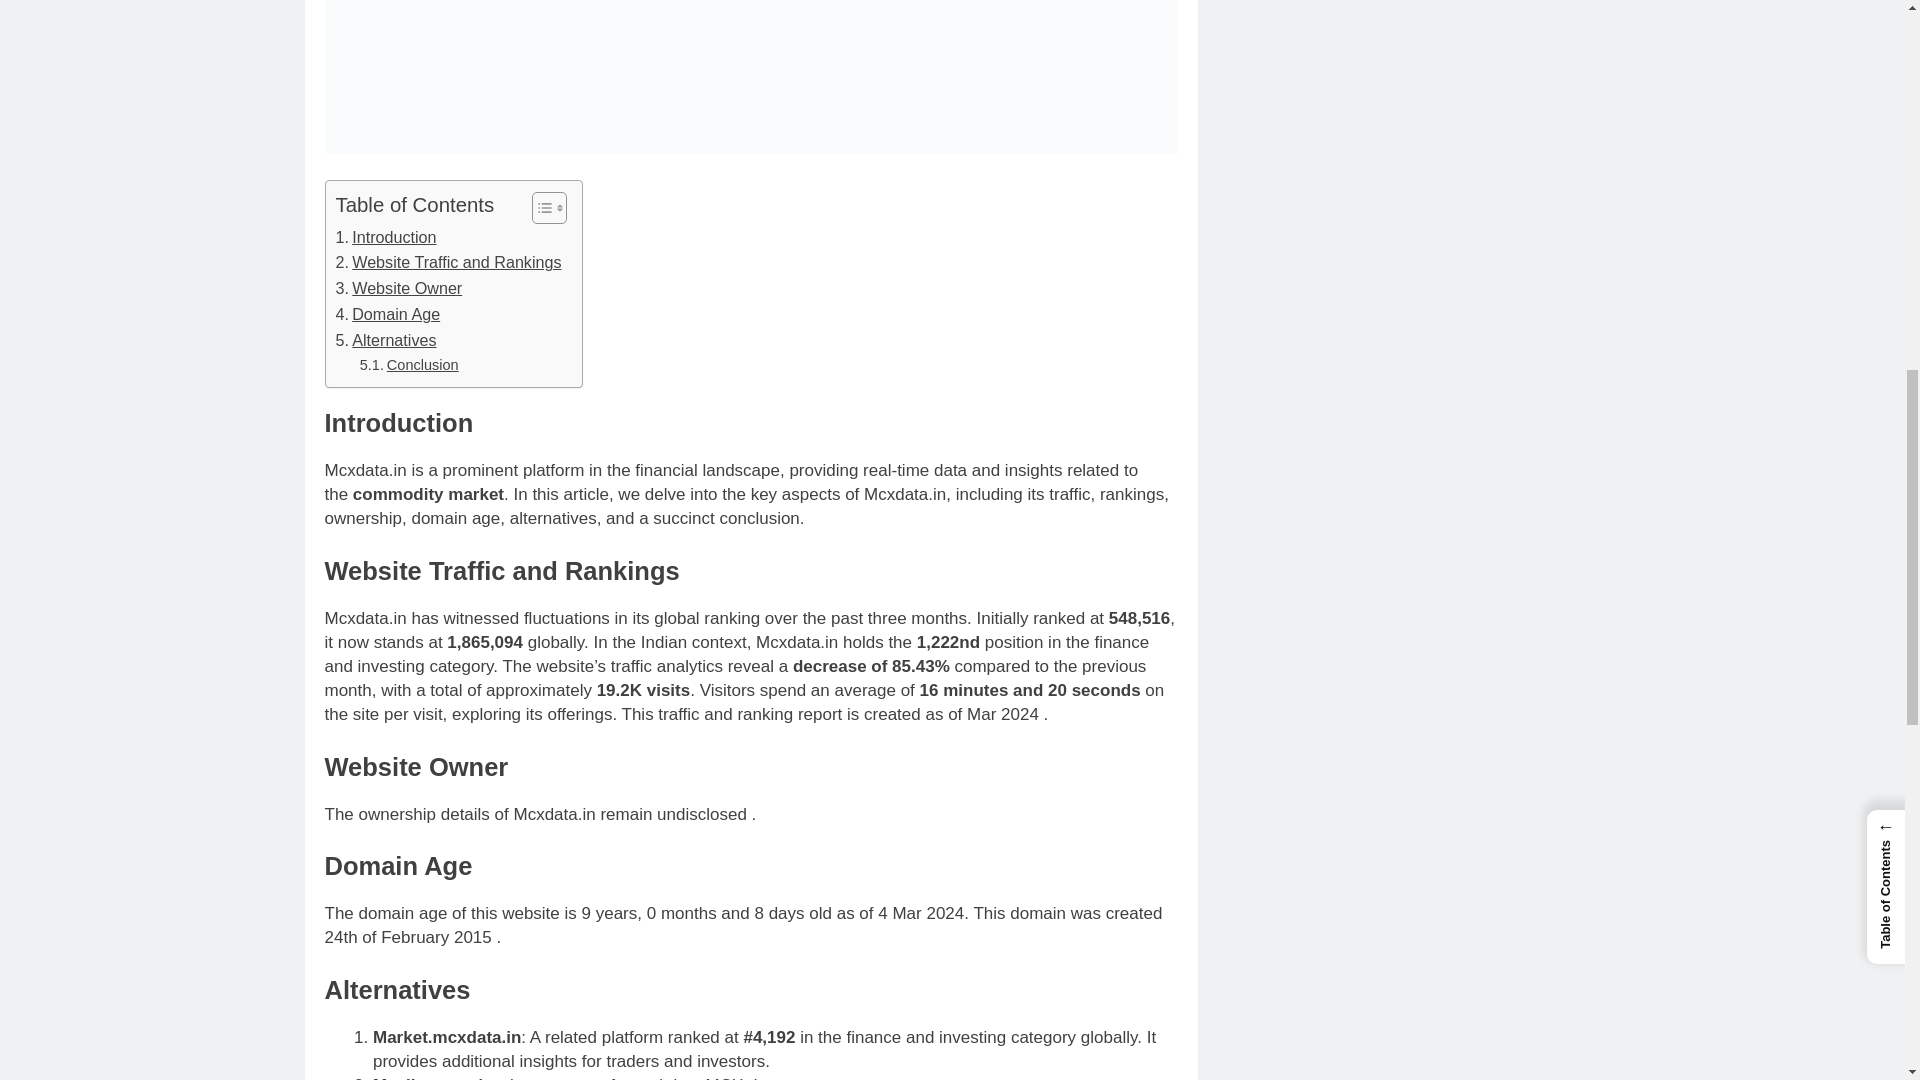  What do you see at coordinates (386, 237) in the screenshot?
I see `Introduction` at bounding box center [386, 237].